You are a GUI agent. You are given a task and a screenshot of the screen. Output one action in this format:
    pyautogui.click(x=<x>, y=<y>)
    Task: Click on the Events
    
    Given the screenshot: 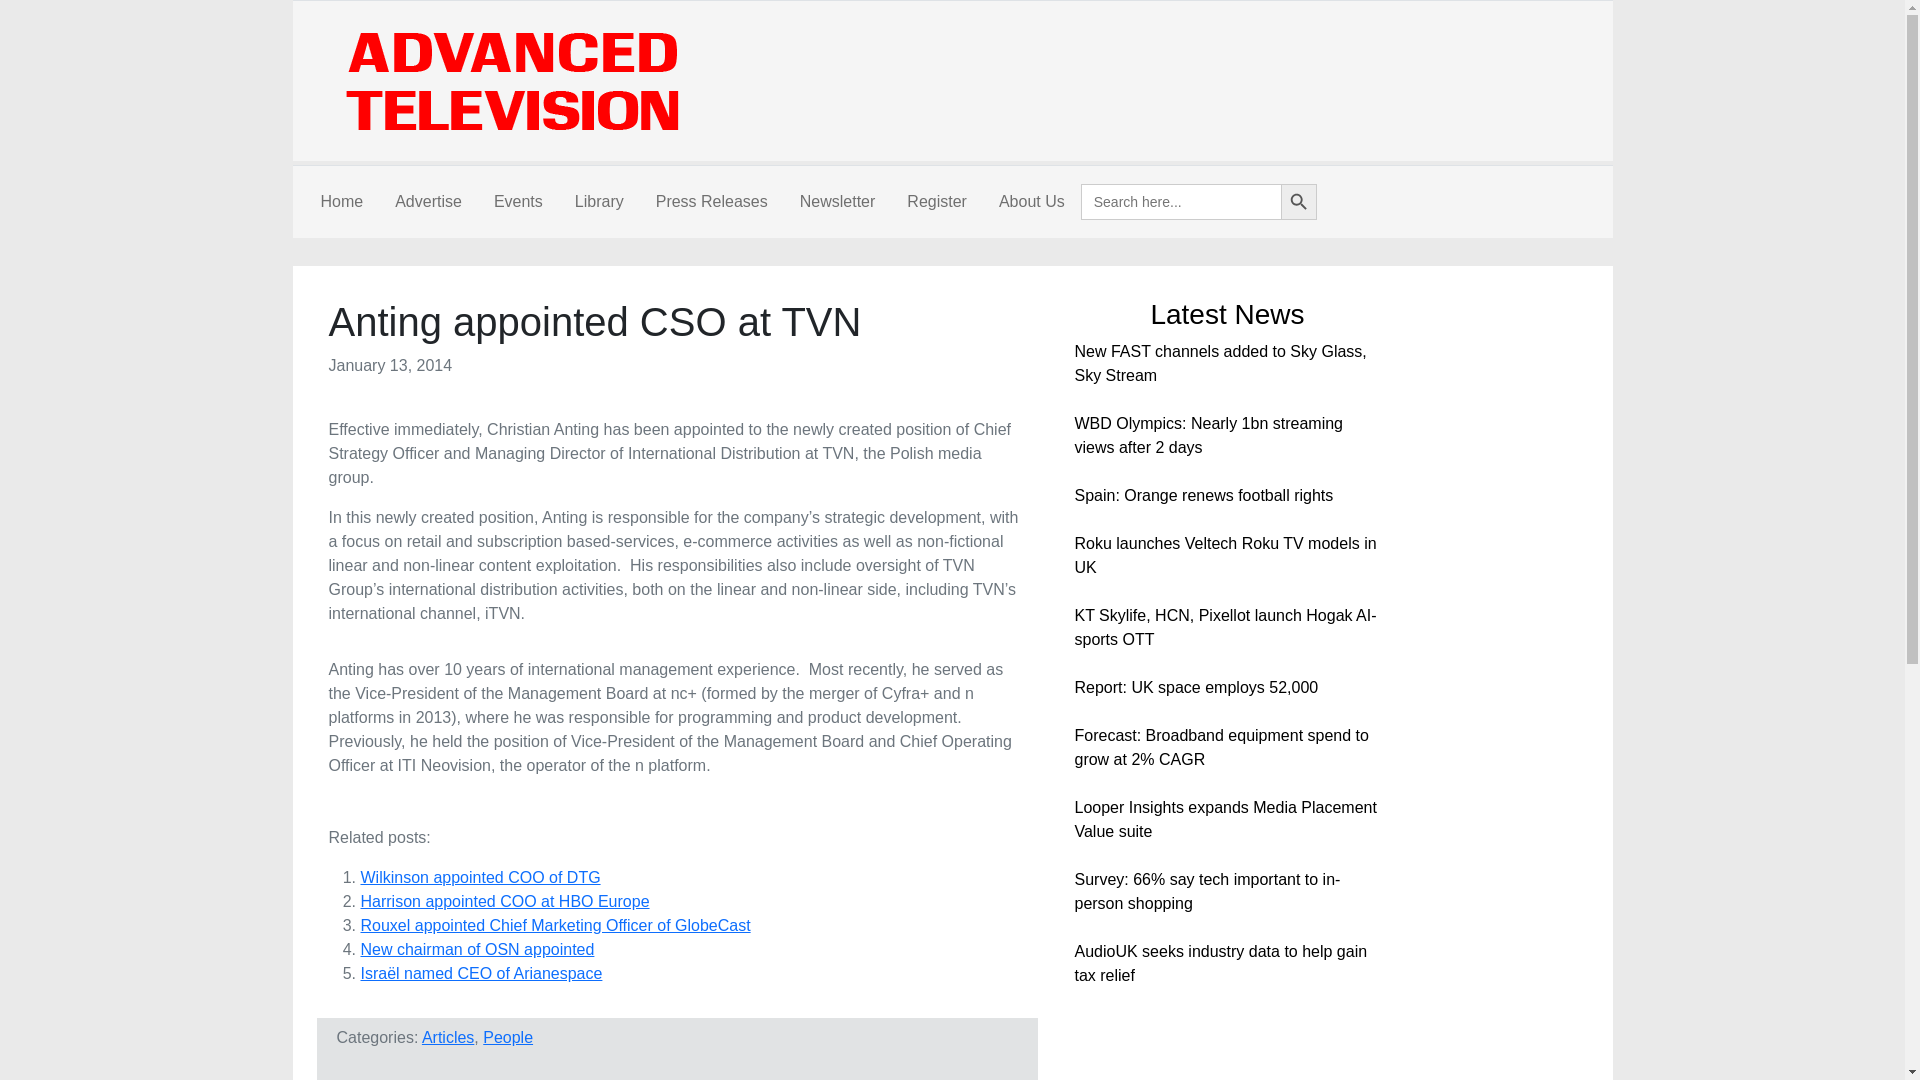 What is the action you would take?
    pyautogui.click(x=518, y=202)
    